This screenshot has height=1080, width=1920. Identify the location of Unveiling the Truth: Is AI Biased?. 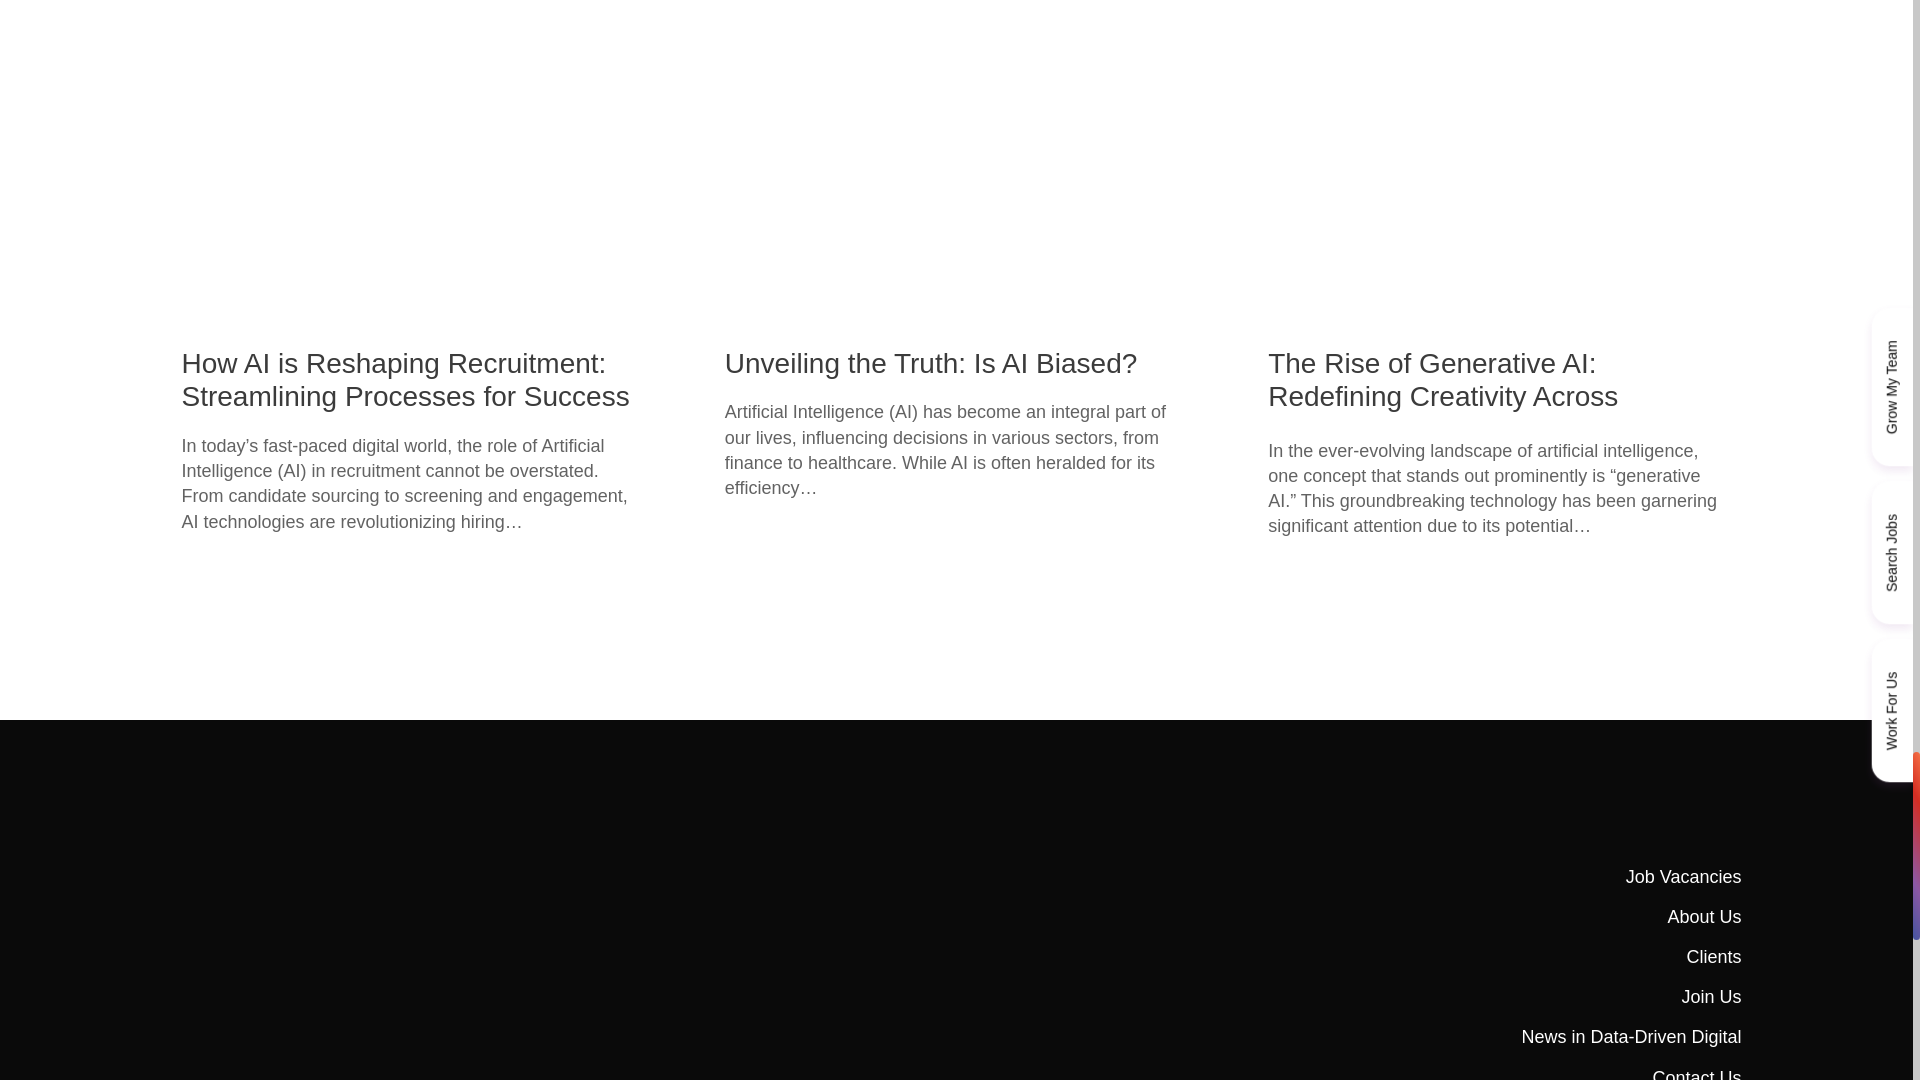
(930, 364).